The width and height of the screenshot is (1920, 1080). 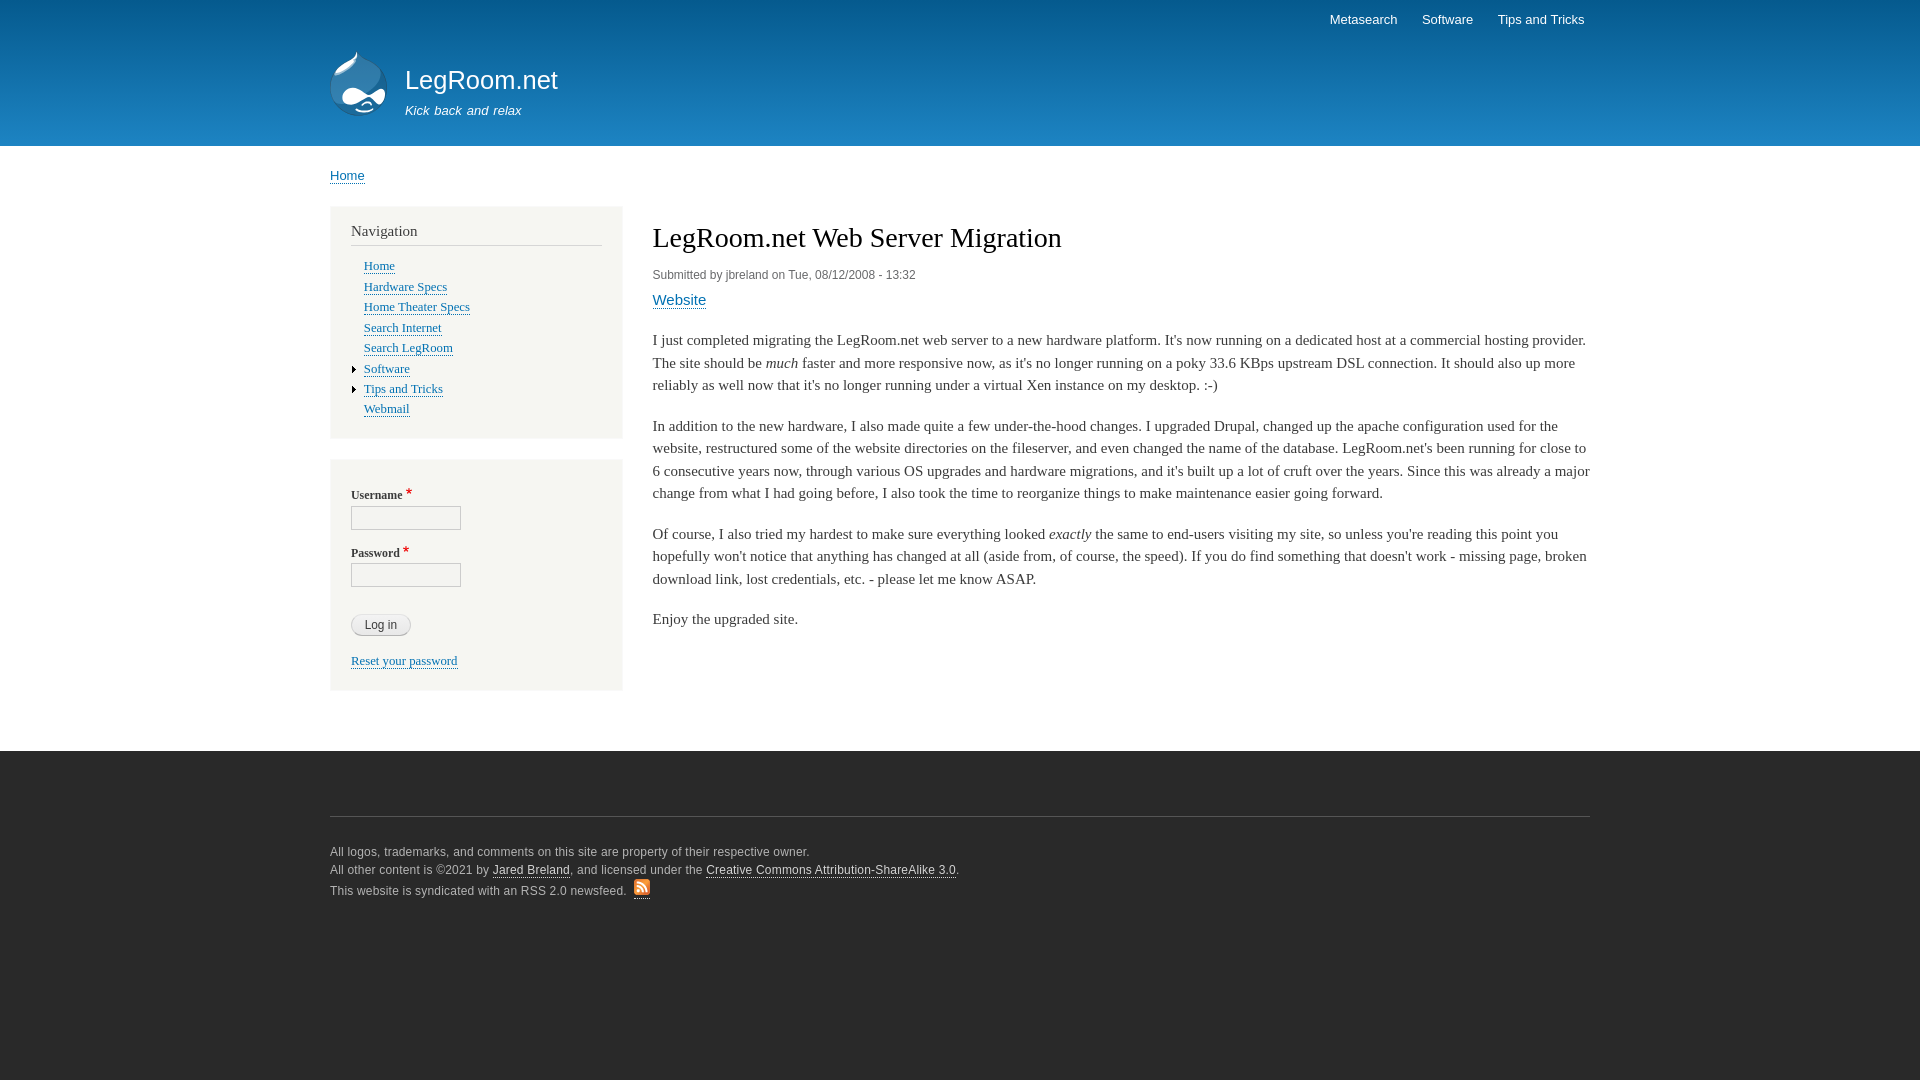 I want to click on Software, so click(x=387, y=368).